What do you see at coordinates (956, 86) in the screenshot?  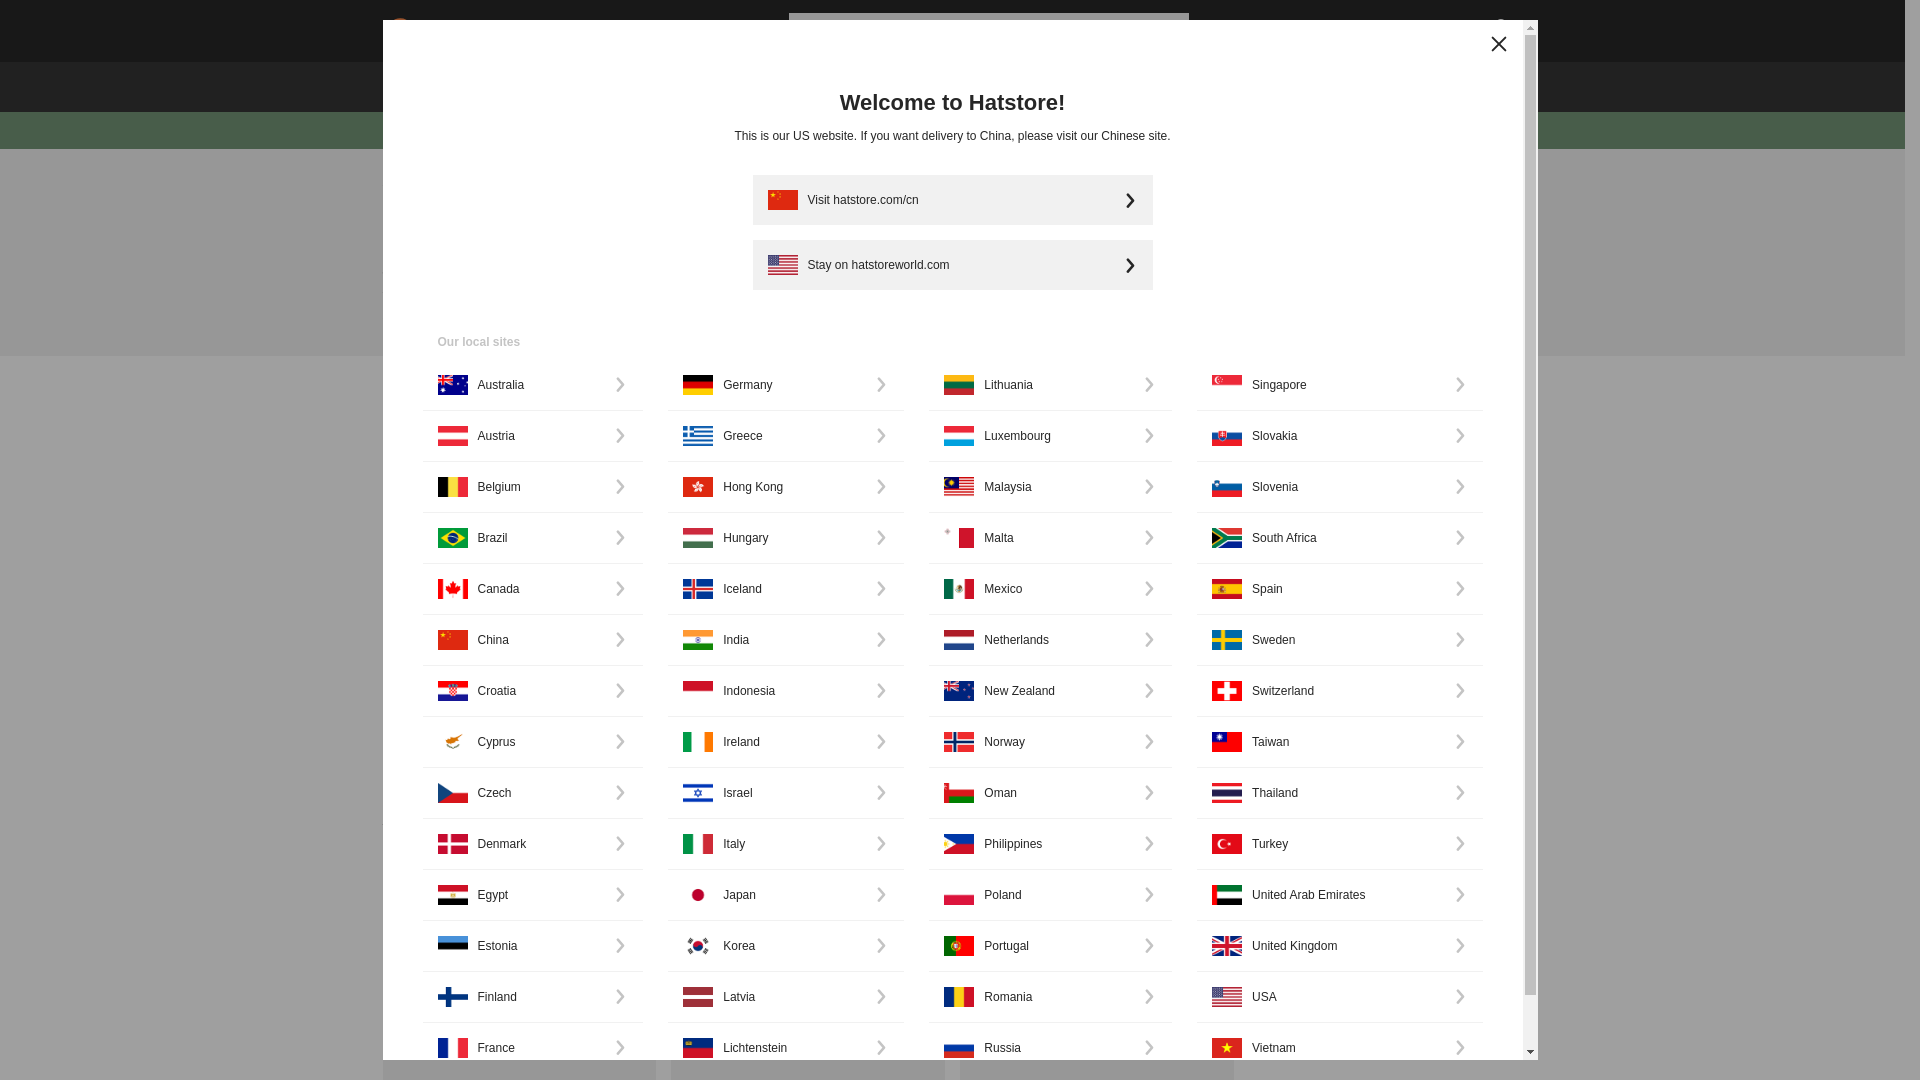 I see `Sale` at bounding box center [956, 86].